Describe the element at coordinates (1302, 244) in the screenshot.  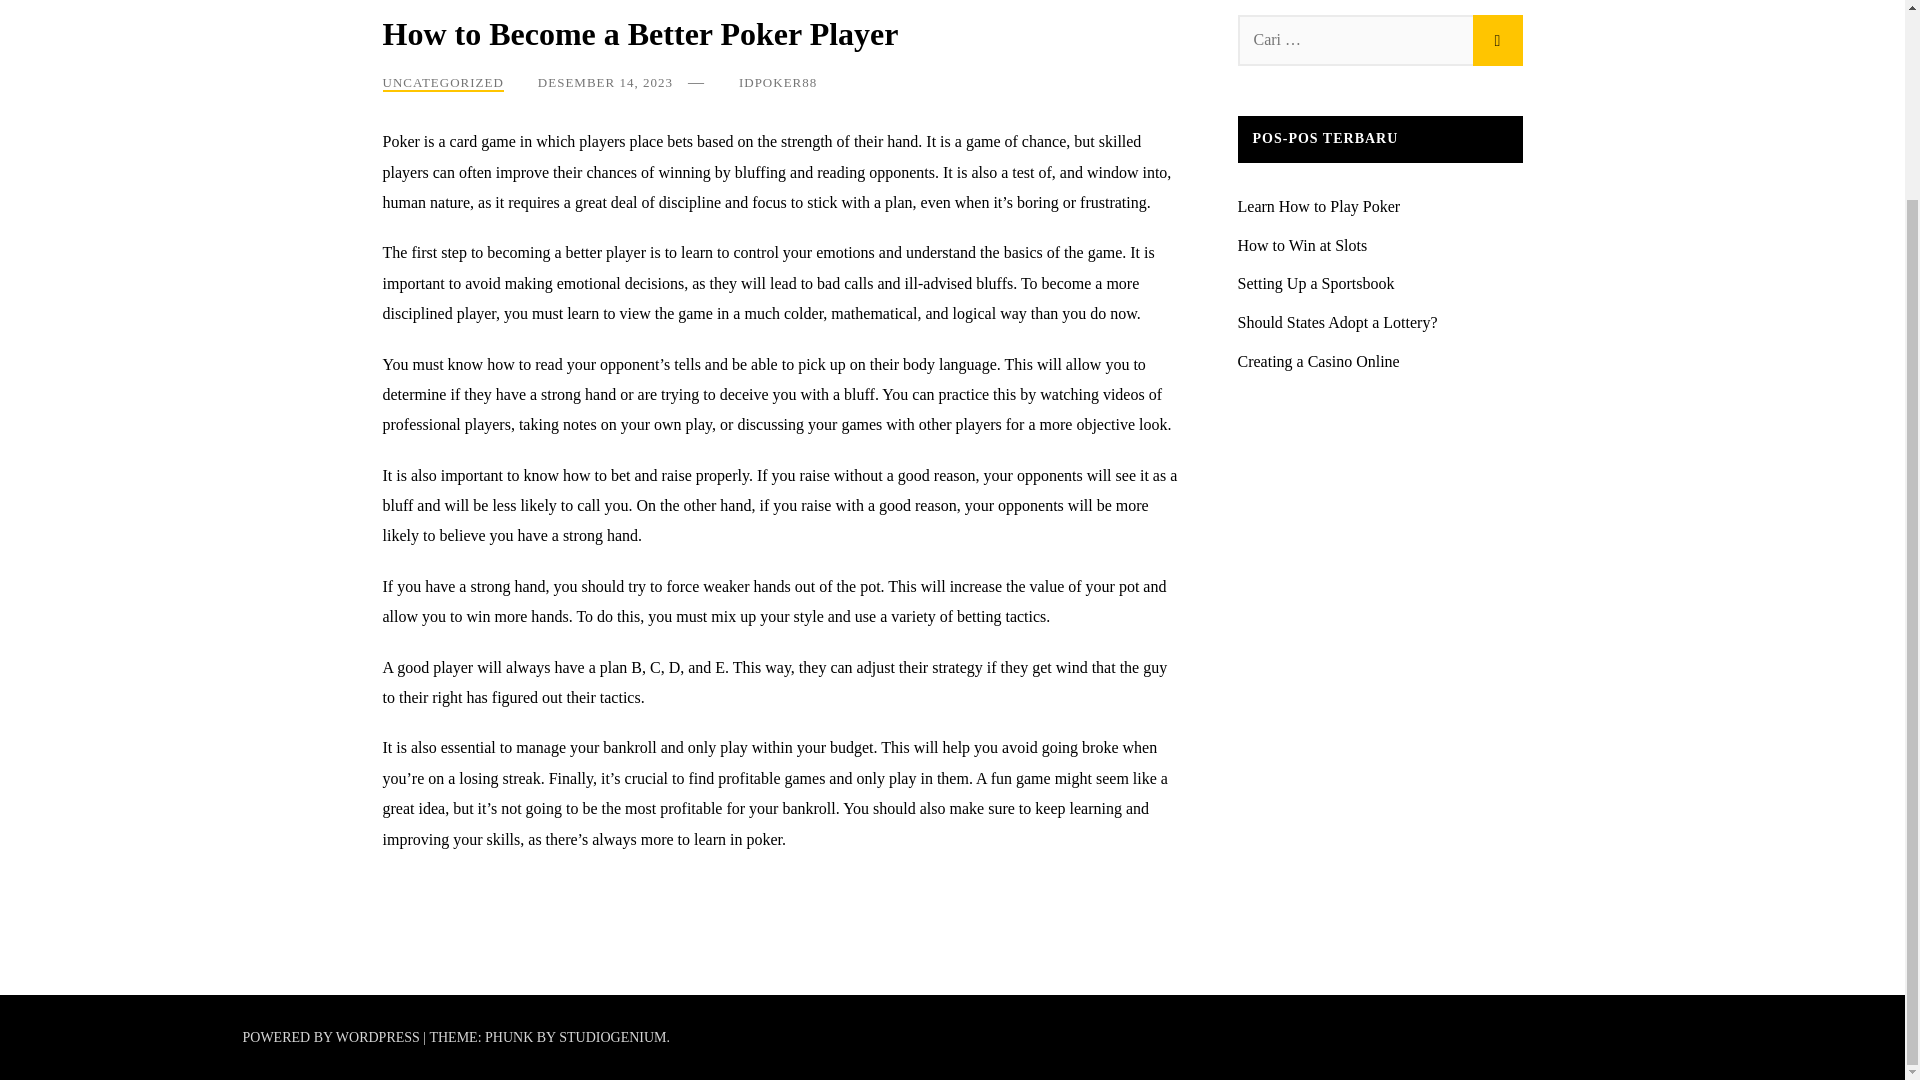
I see `How to Win at Slots` at that location.